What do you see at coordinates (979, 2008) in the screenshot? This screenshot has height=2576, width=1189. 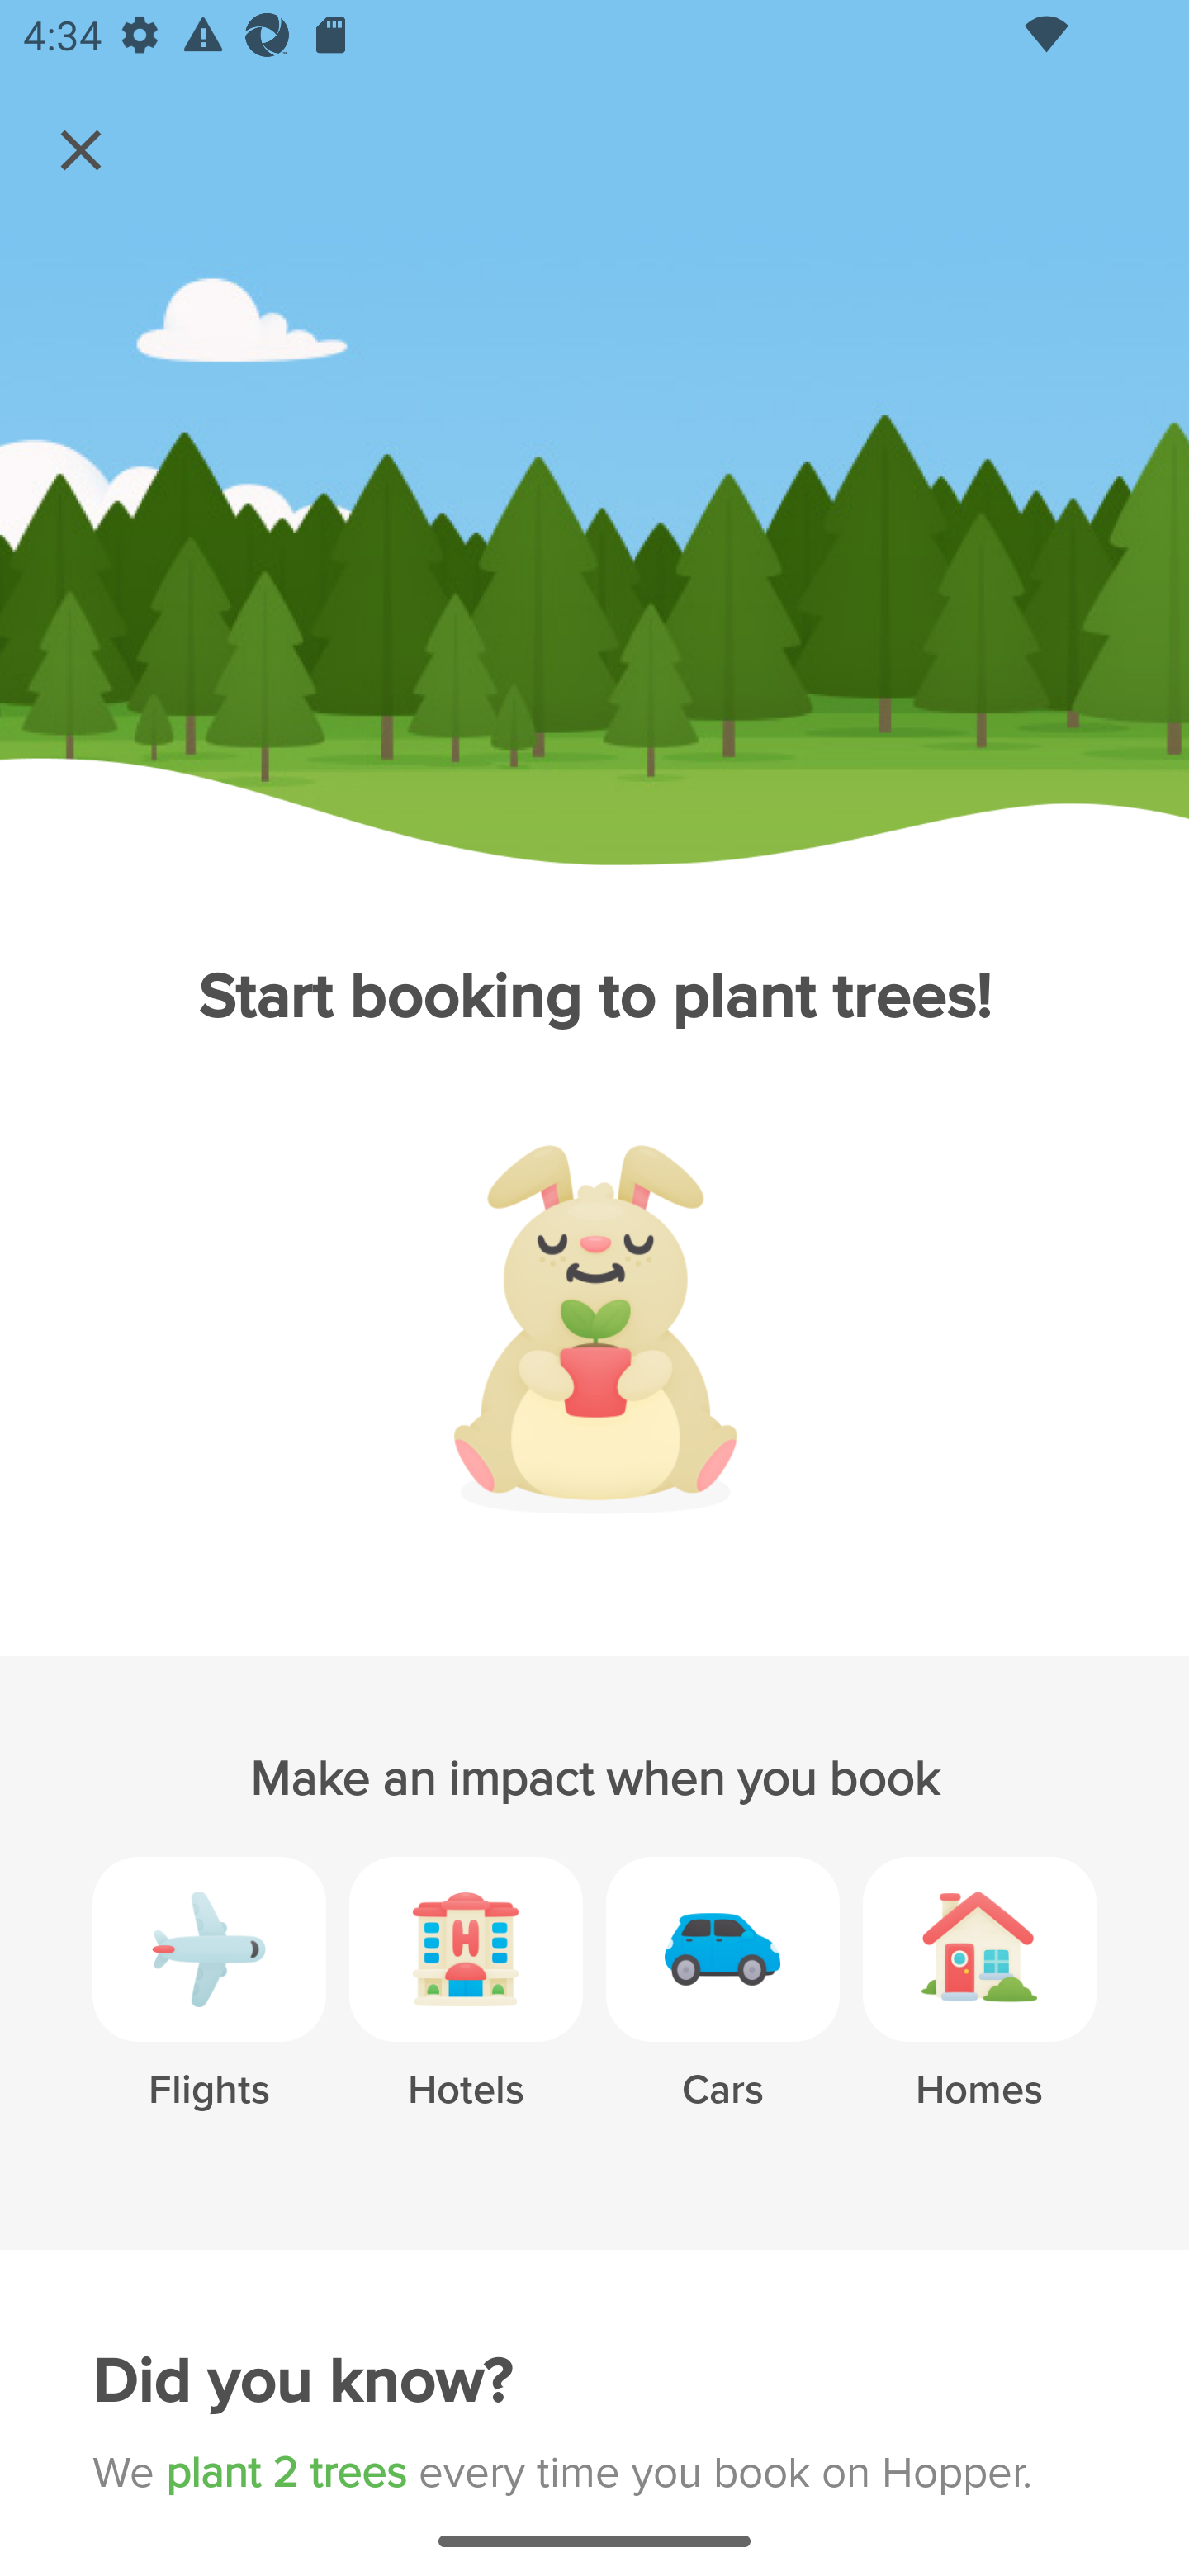 I see `Homes` at bounding box center [979, 2008].